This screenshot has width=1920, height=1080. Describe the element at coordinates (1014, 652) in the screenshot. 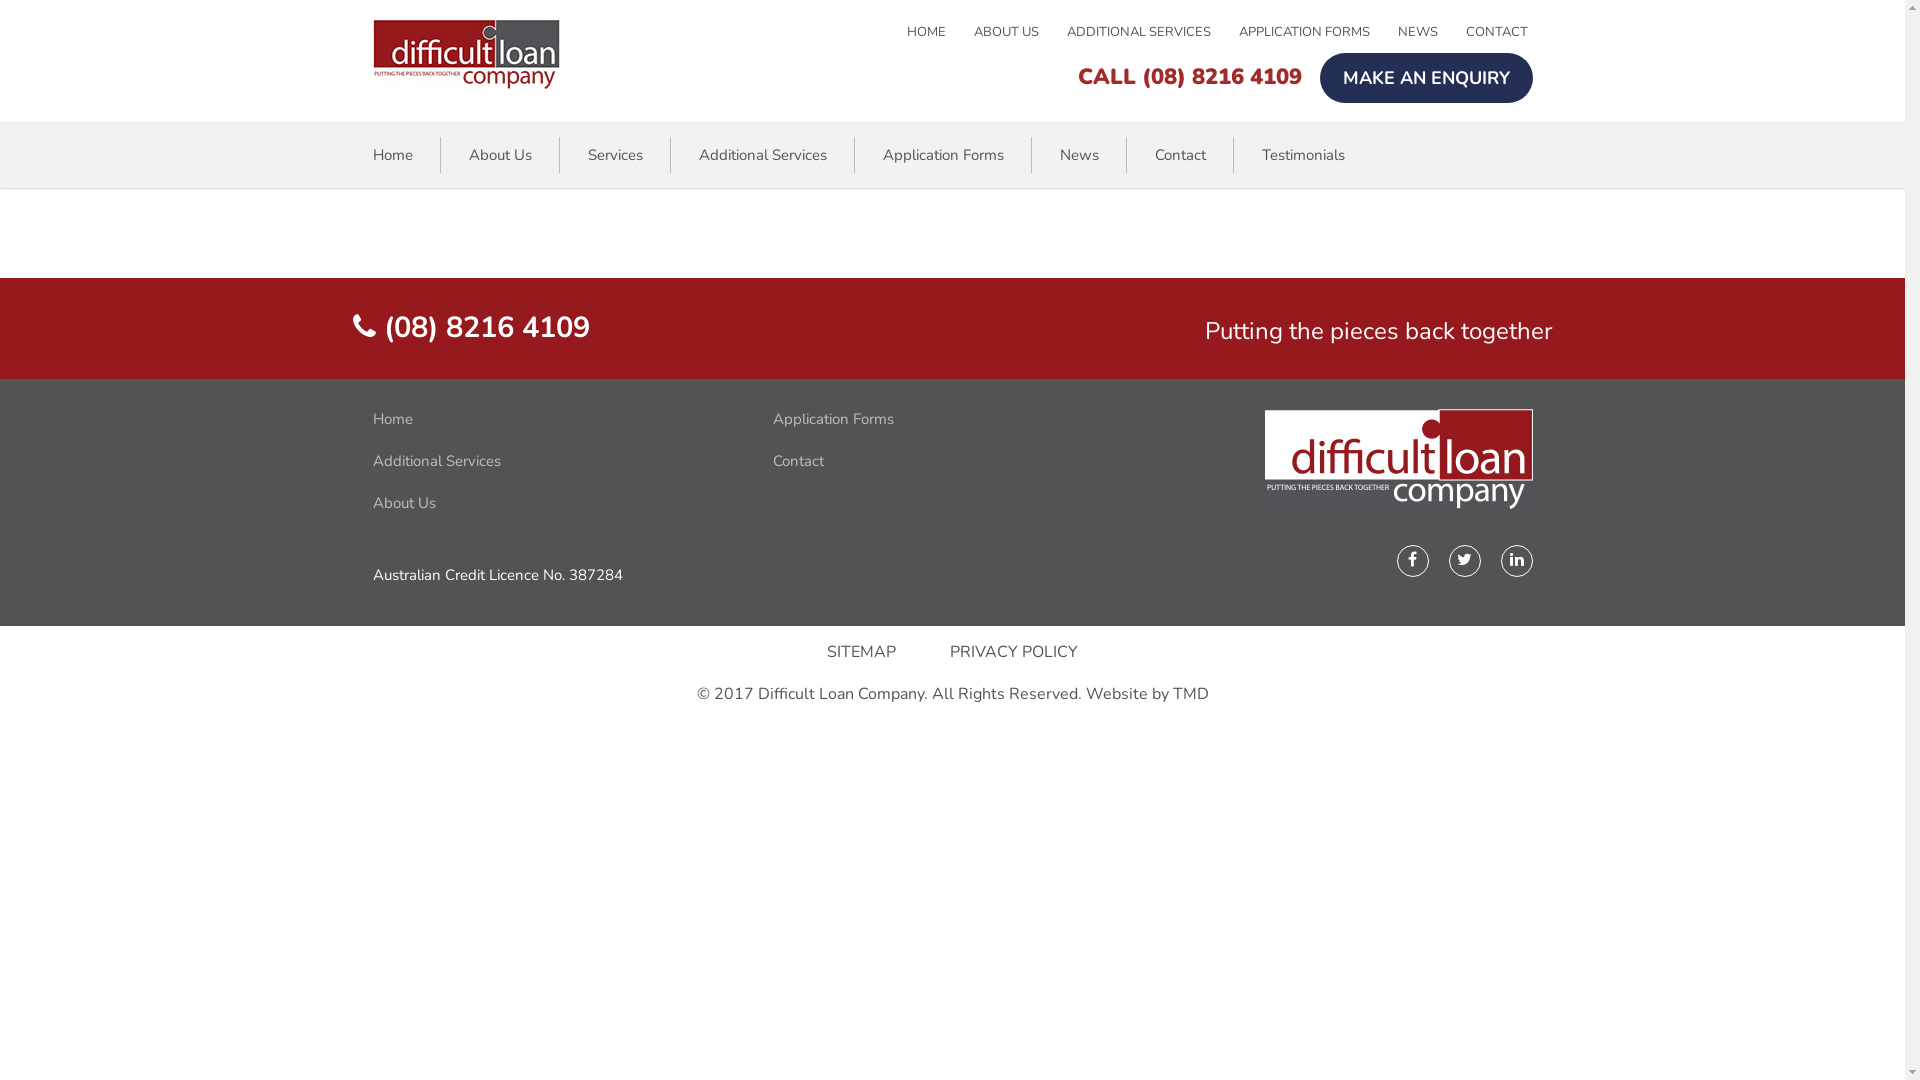

I see `PRIVACY POLICY` at that location.